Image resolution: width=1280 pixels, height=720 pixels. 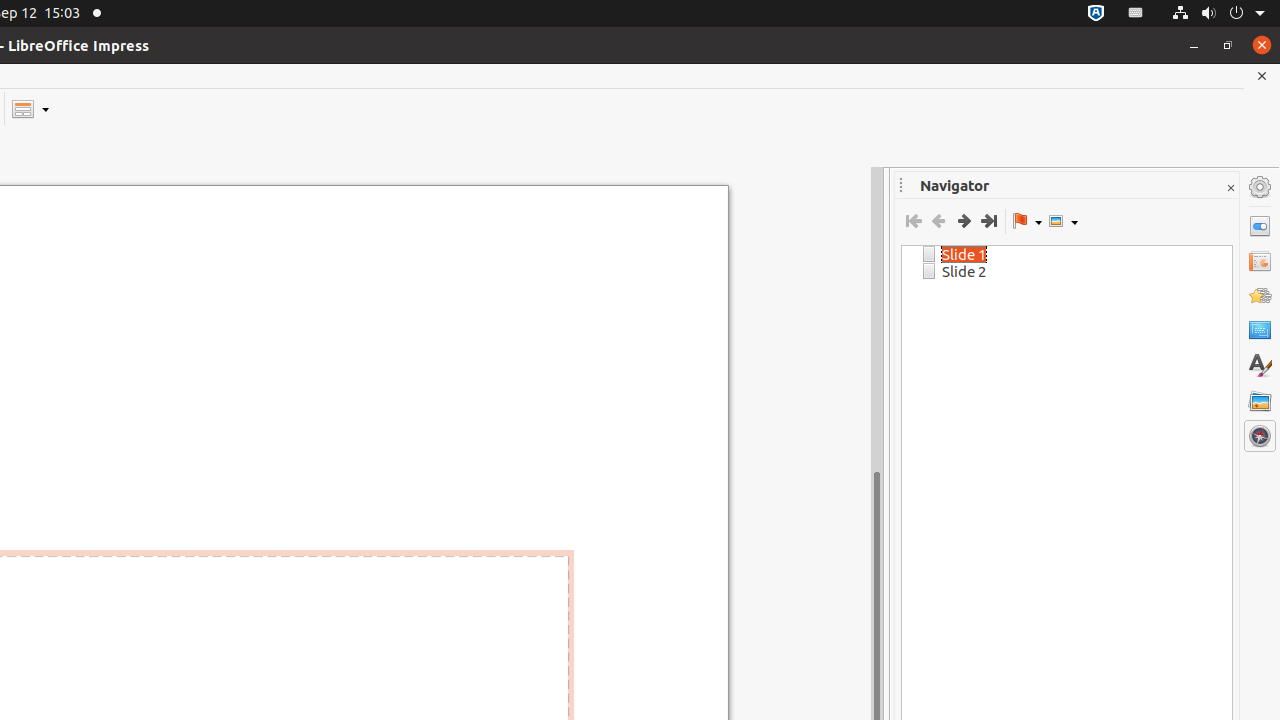 I want to click on Animation, so click(x=1260, y=296).